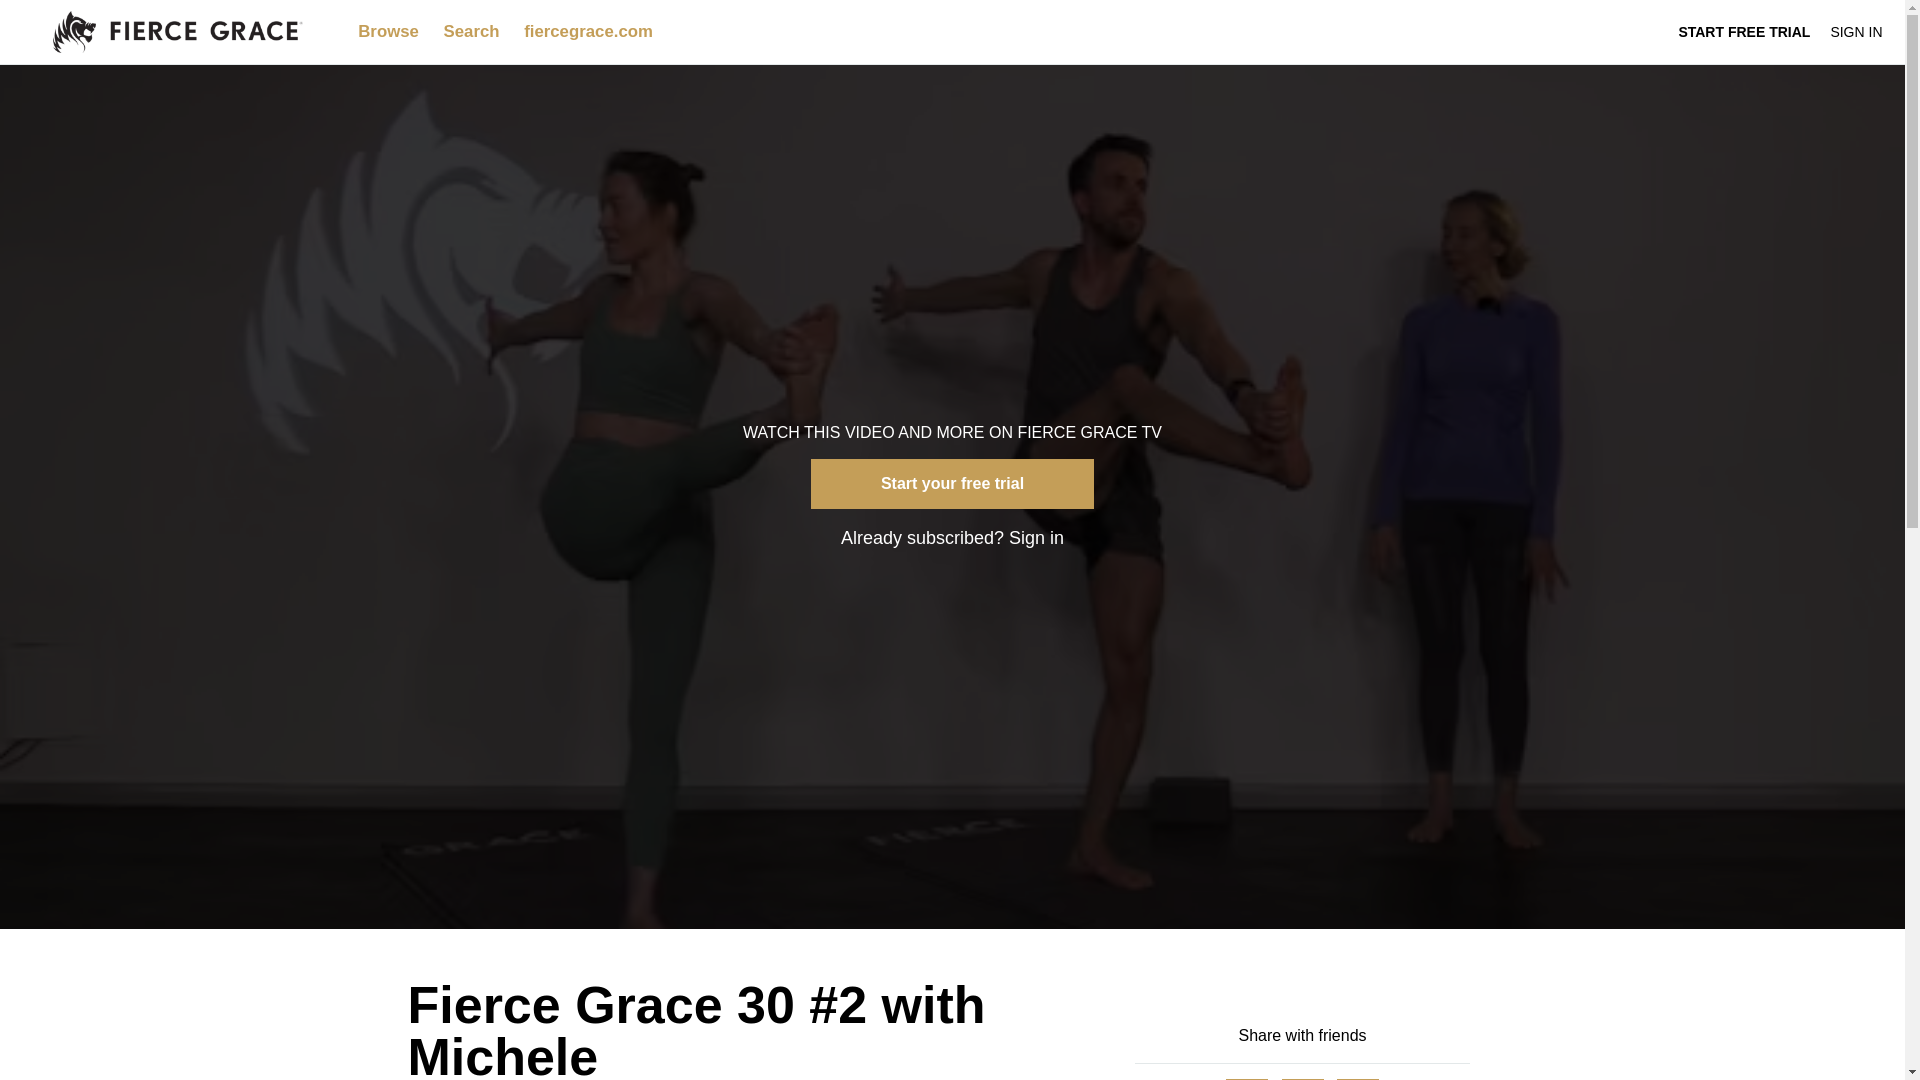 This screenshot has width=1920, height=1080. I want to click on START FREE TRIAL, so click(1744, 32).